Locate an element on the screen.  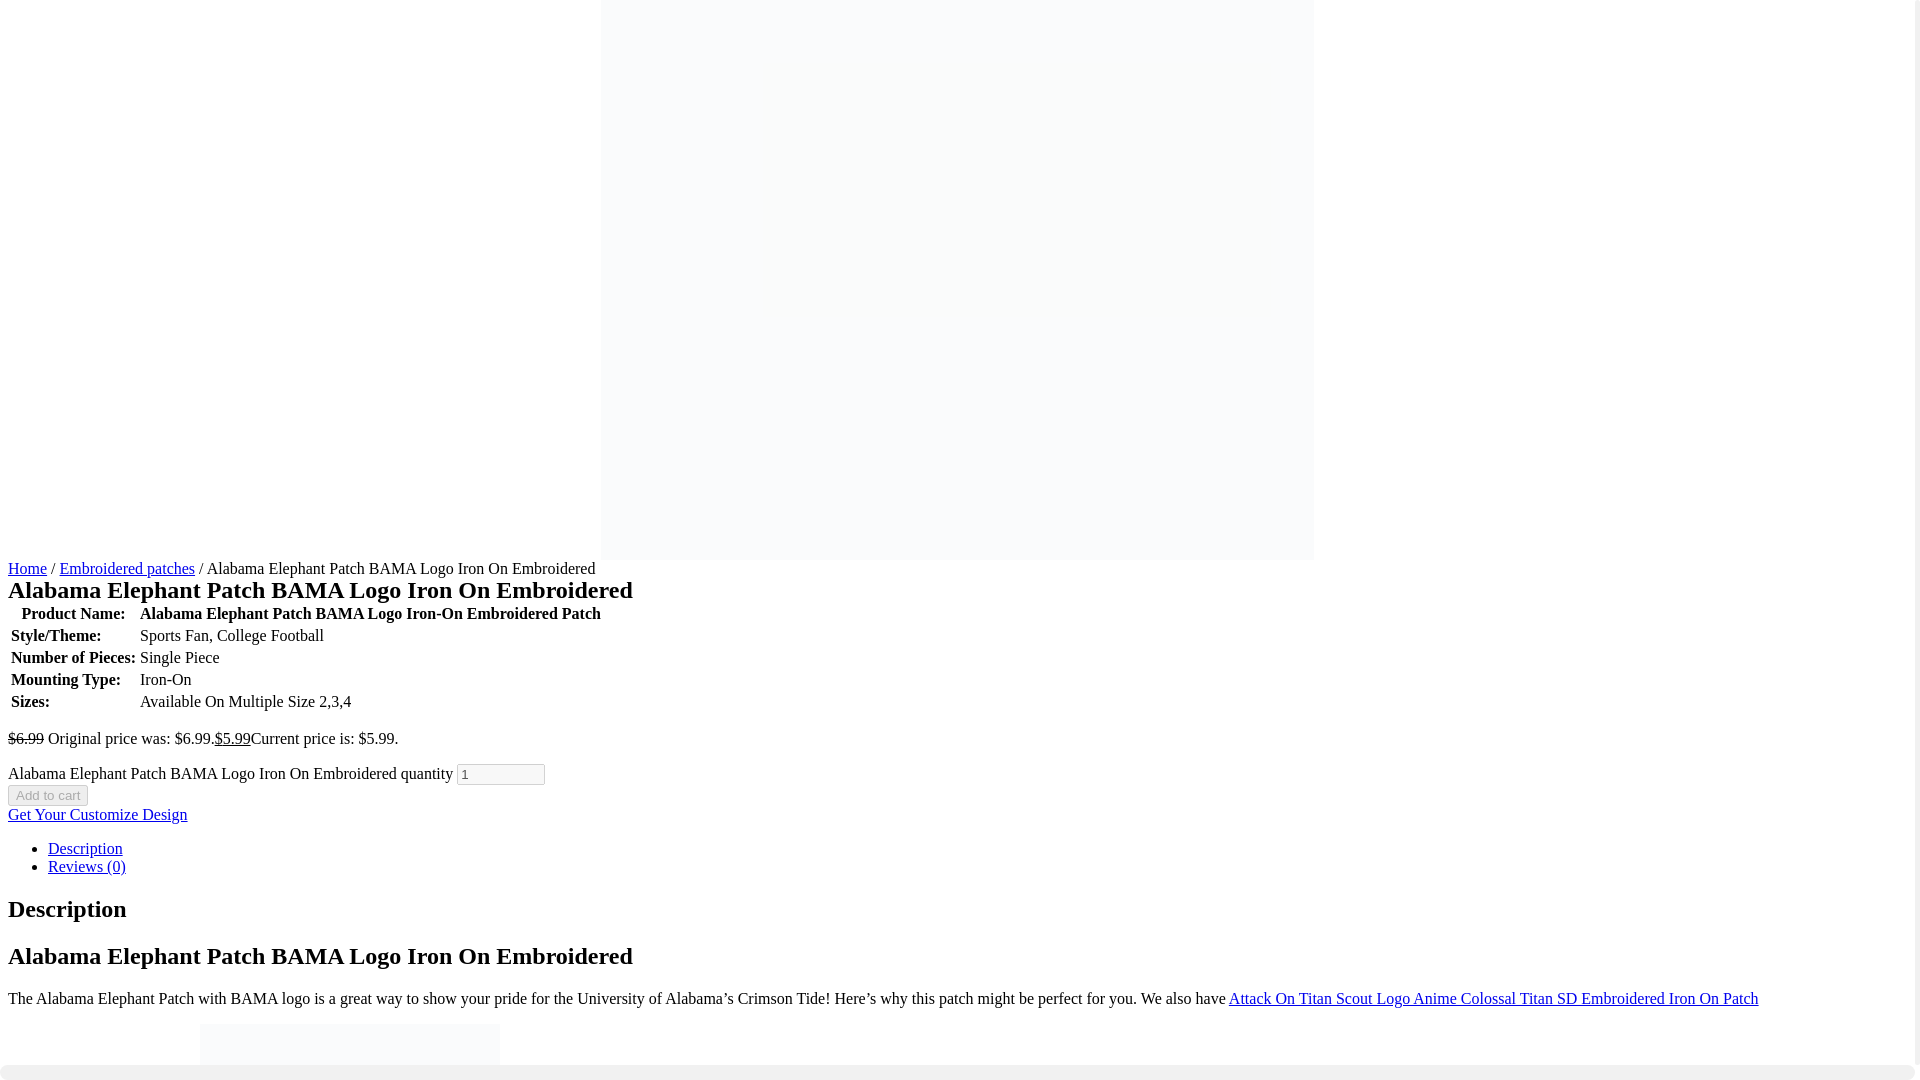
Add to cart is located at coordinates (48, 795).